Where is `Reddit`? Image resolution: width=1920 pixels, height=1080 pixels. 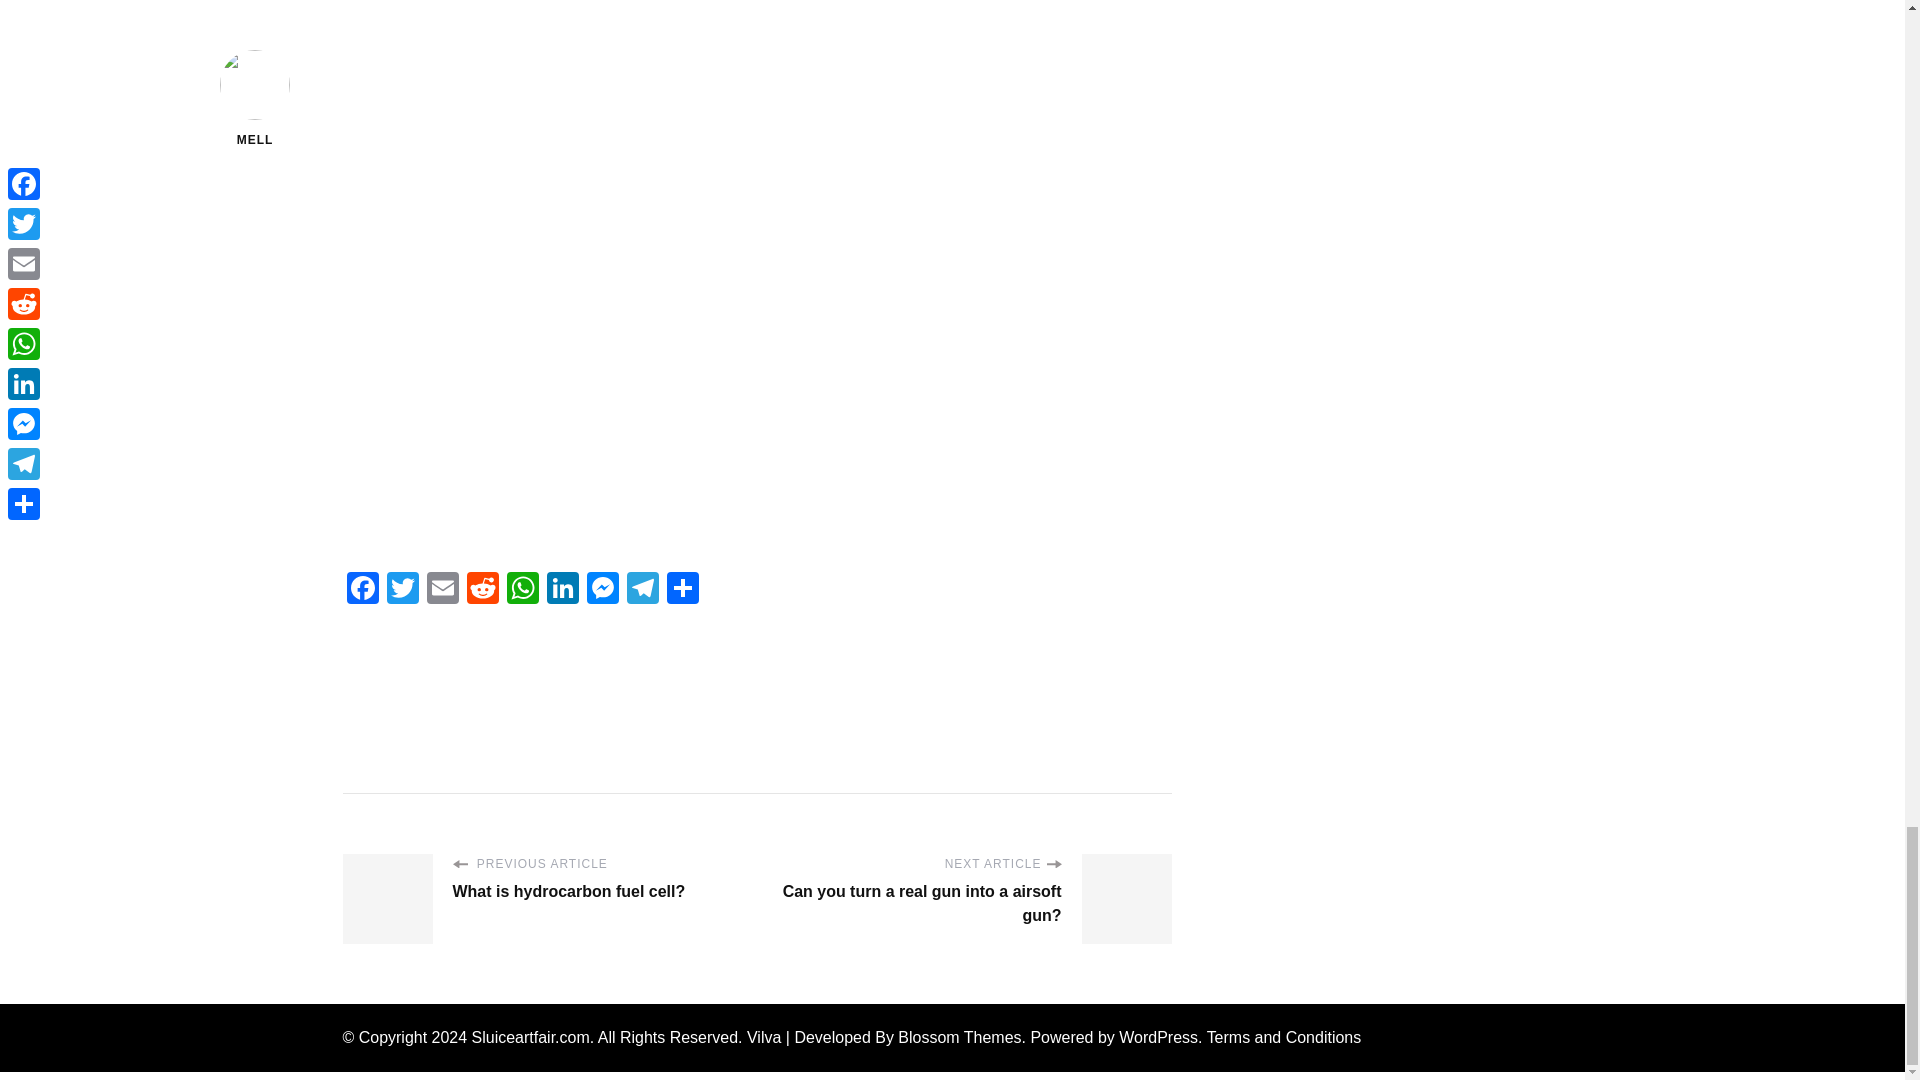
Reddit is located at coordinates (482, 590).